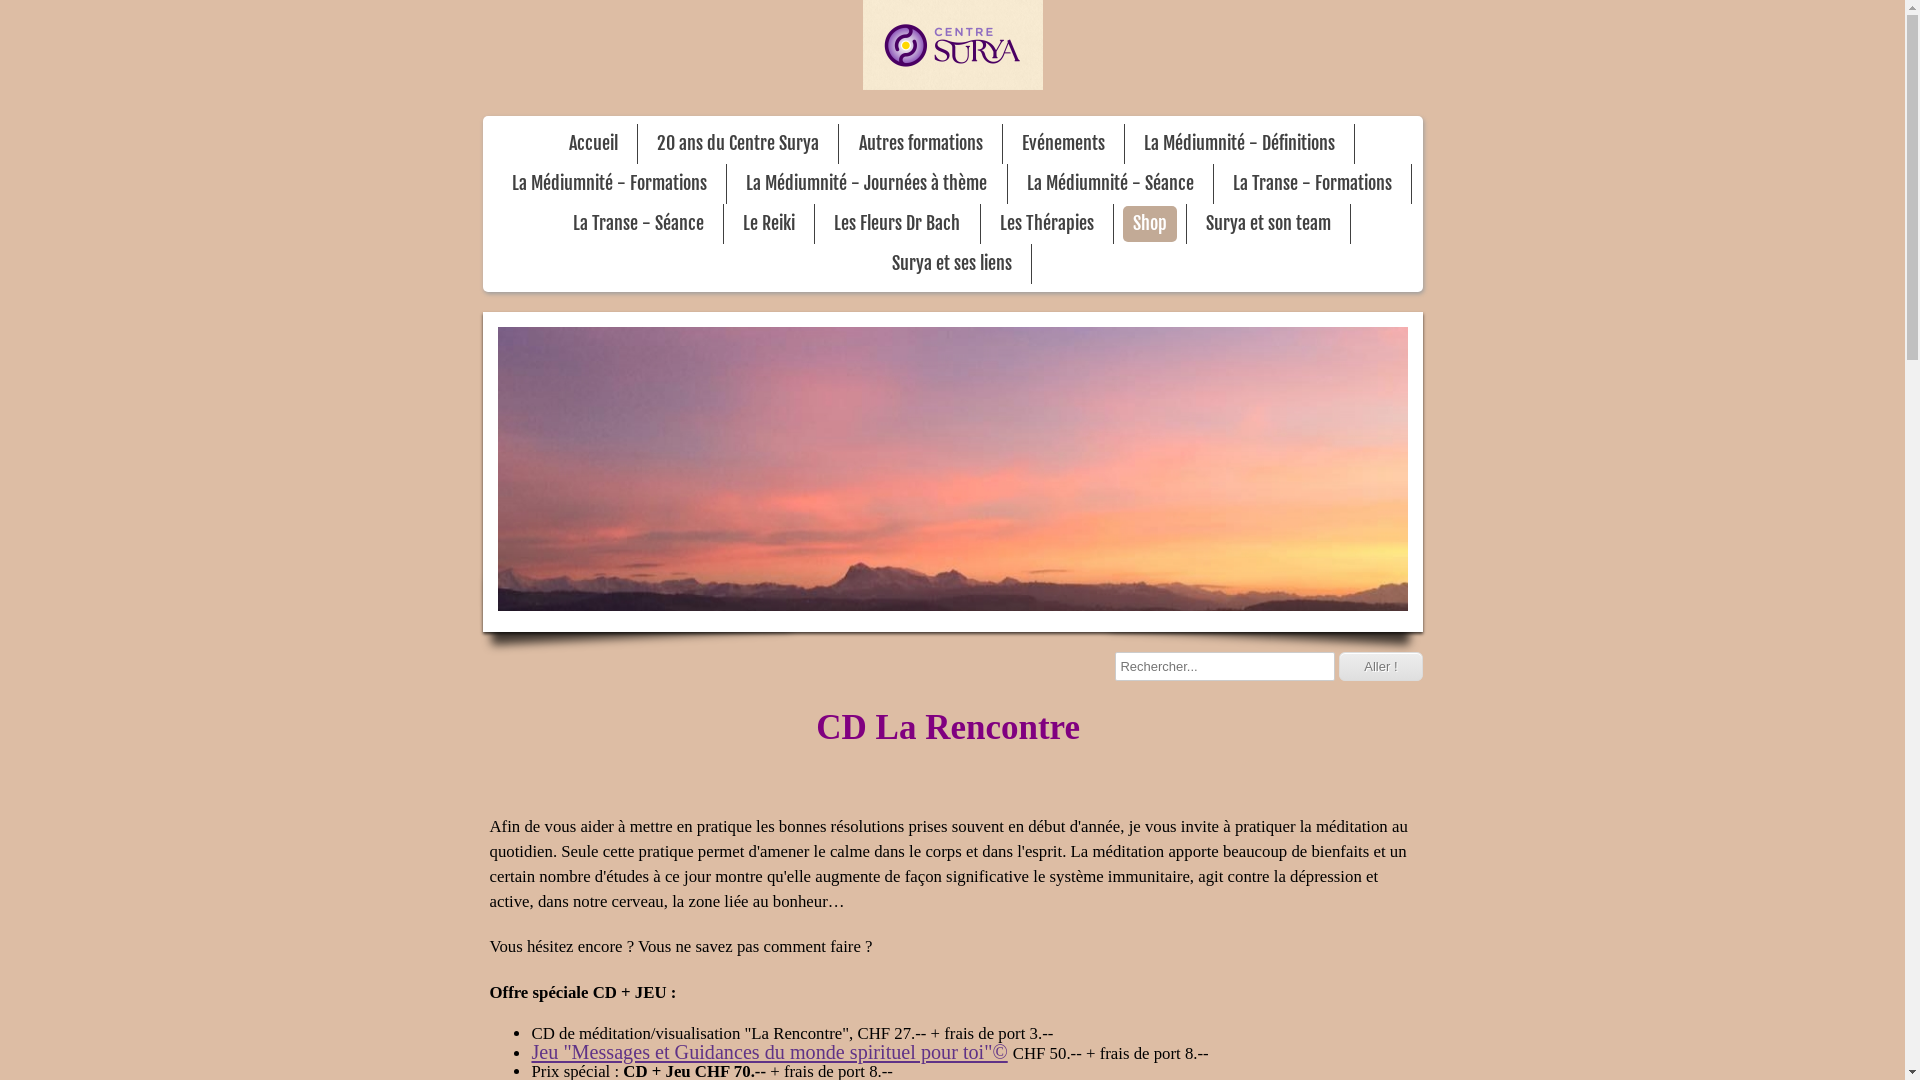 The image size is (1920, 1080). I want to click on Surya et ses liens, so click(952, 264).